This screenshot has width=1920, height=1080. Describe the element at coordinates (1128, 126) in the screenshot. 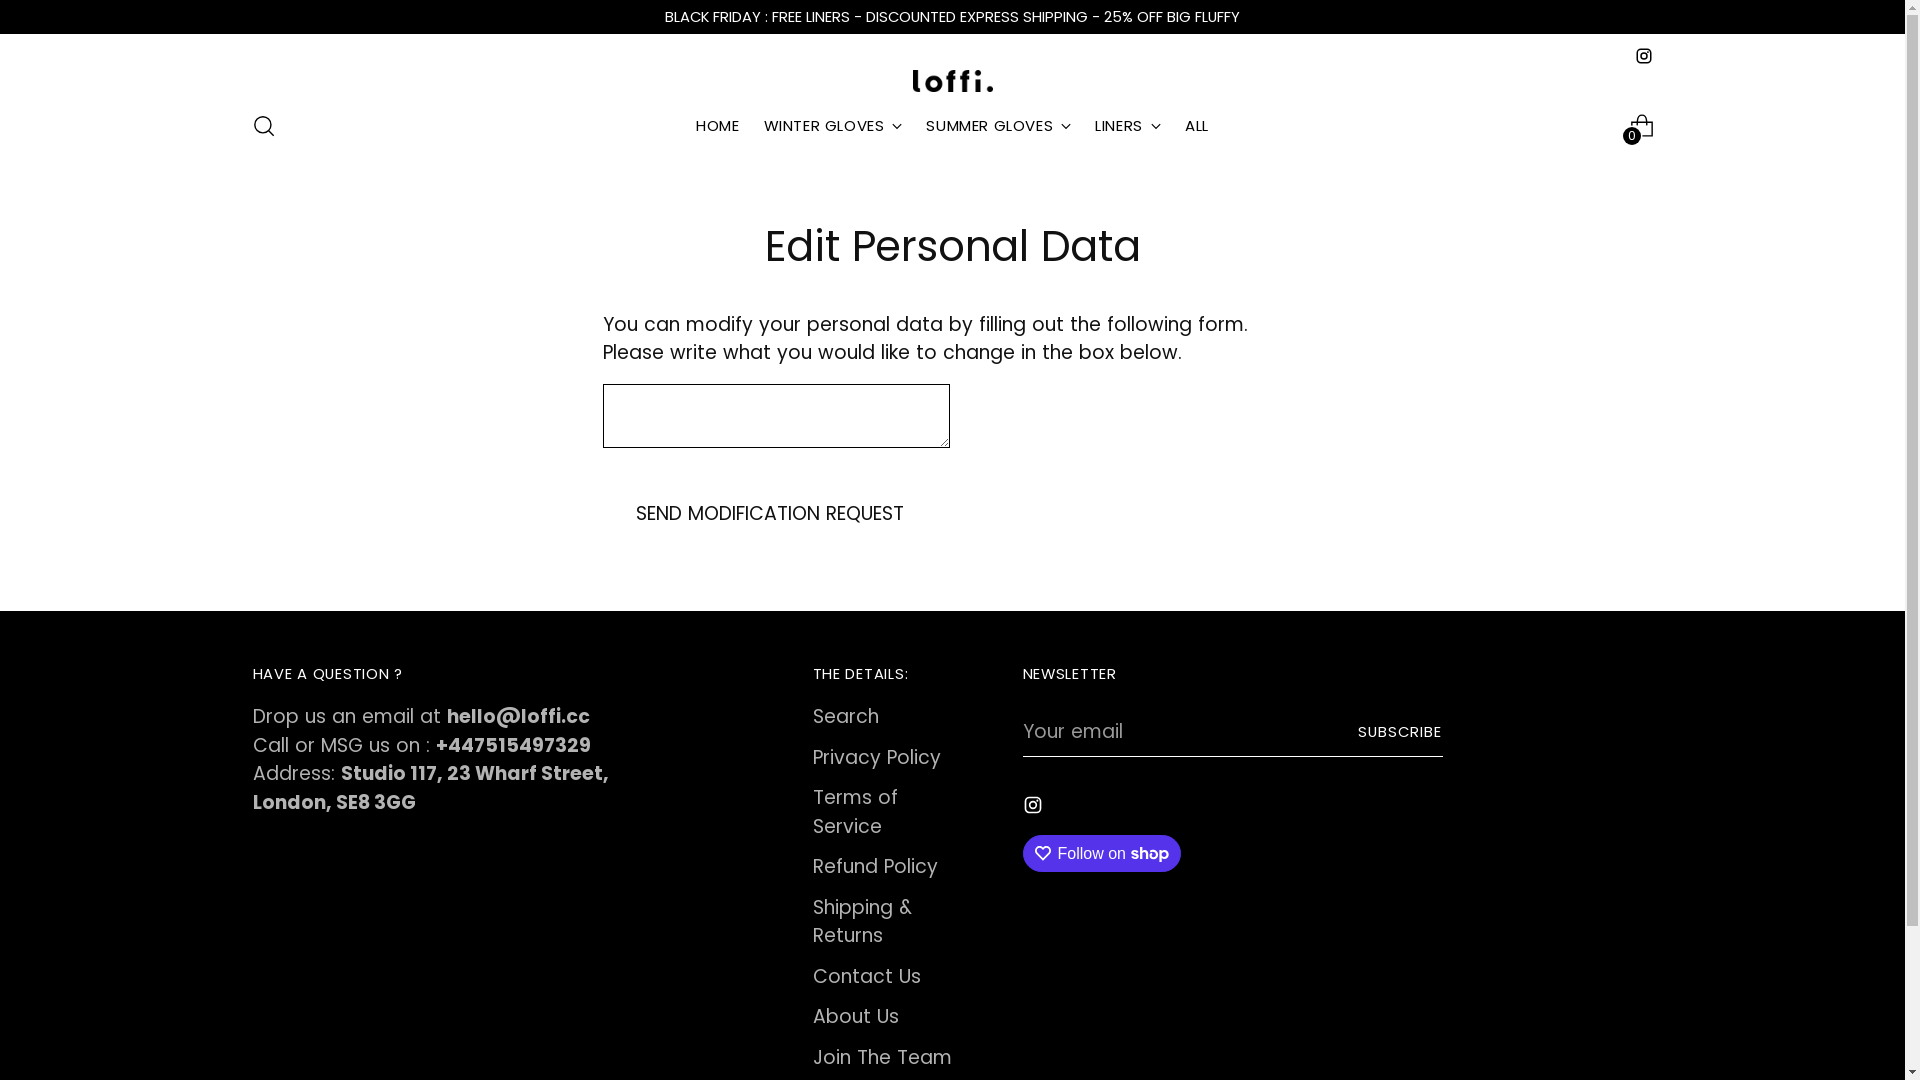

I see `LINERS` at that location.